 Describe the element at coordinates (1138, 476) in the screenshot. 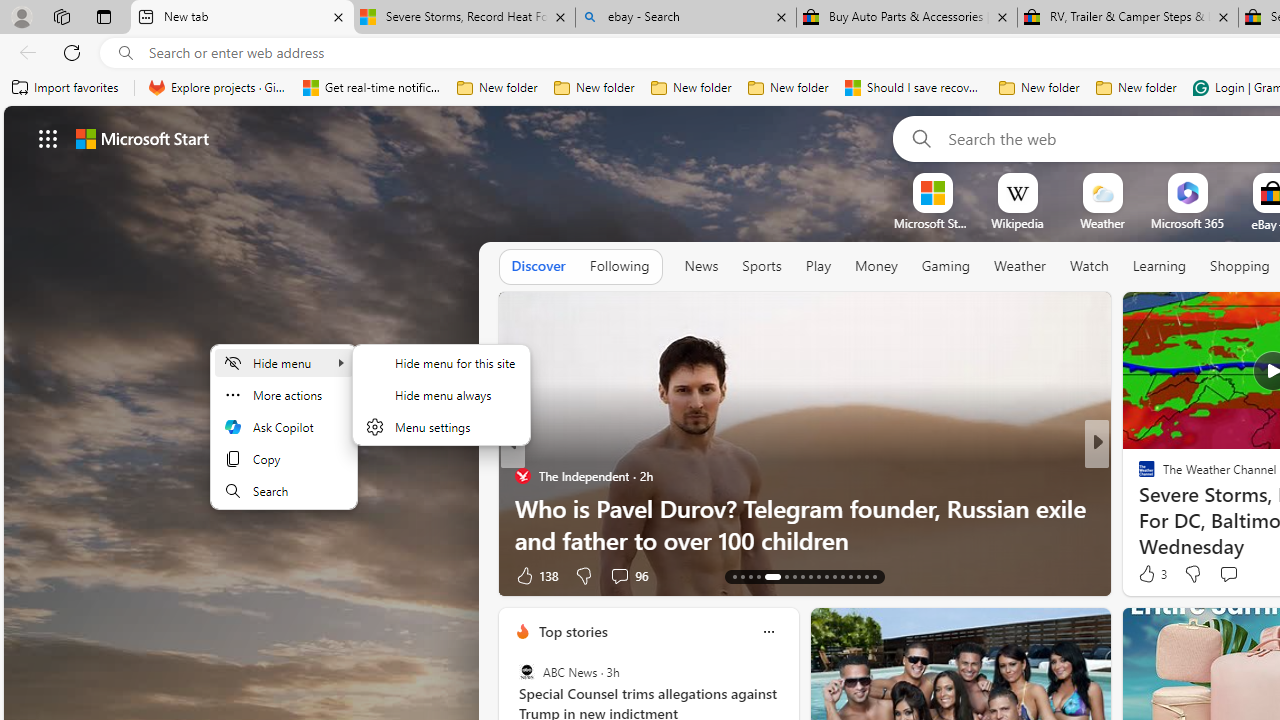

I see `NBC News` at that location.